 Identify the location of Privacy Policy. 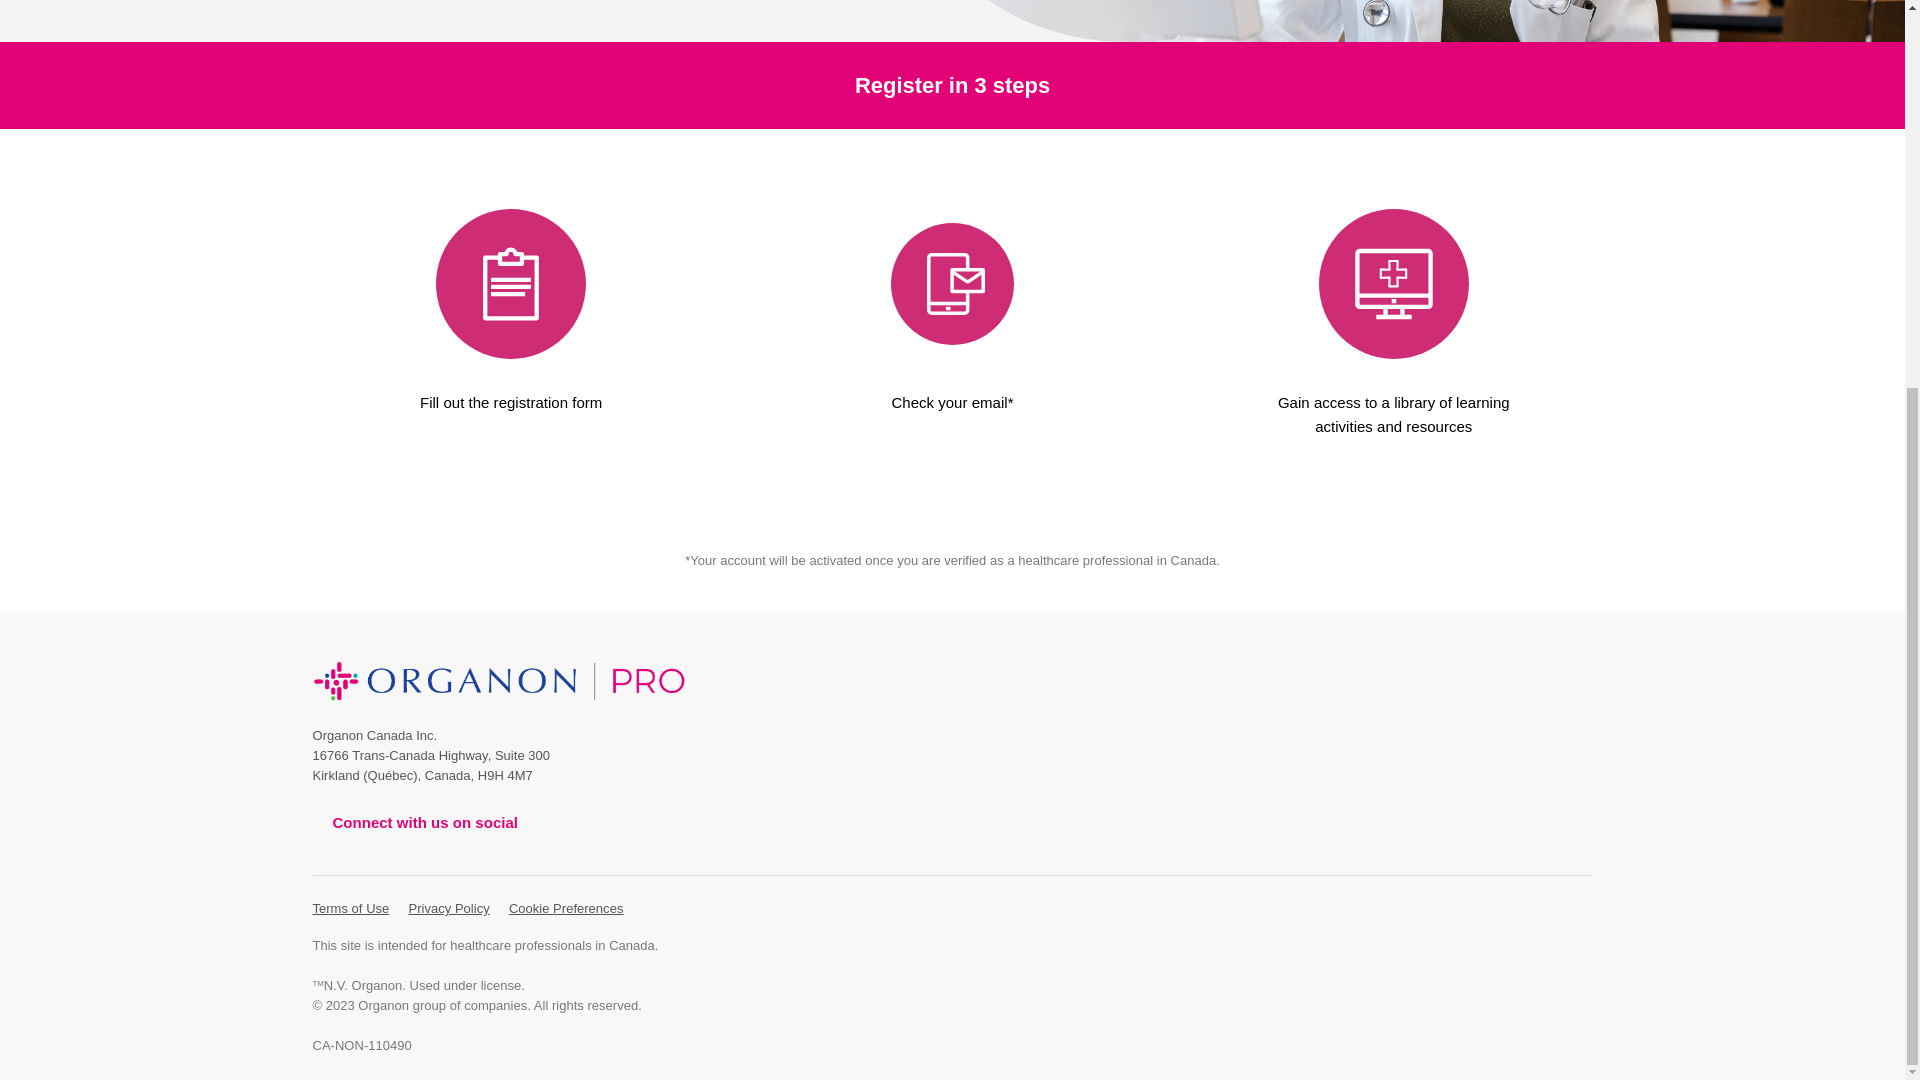
(448, 908).